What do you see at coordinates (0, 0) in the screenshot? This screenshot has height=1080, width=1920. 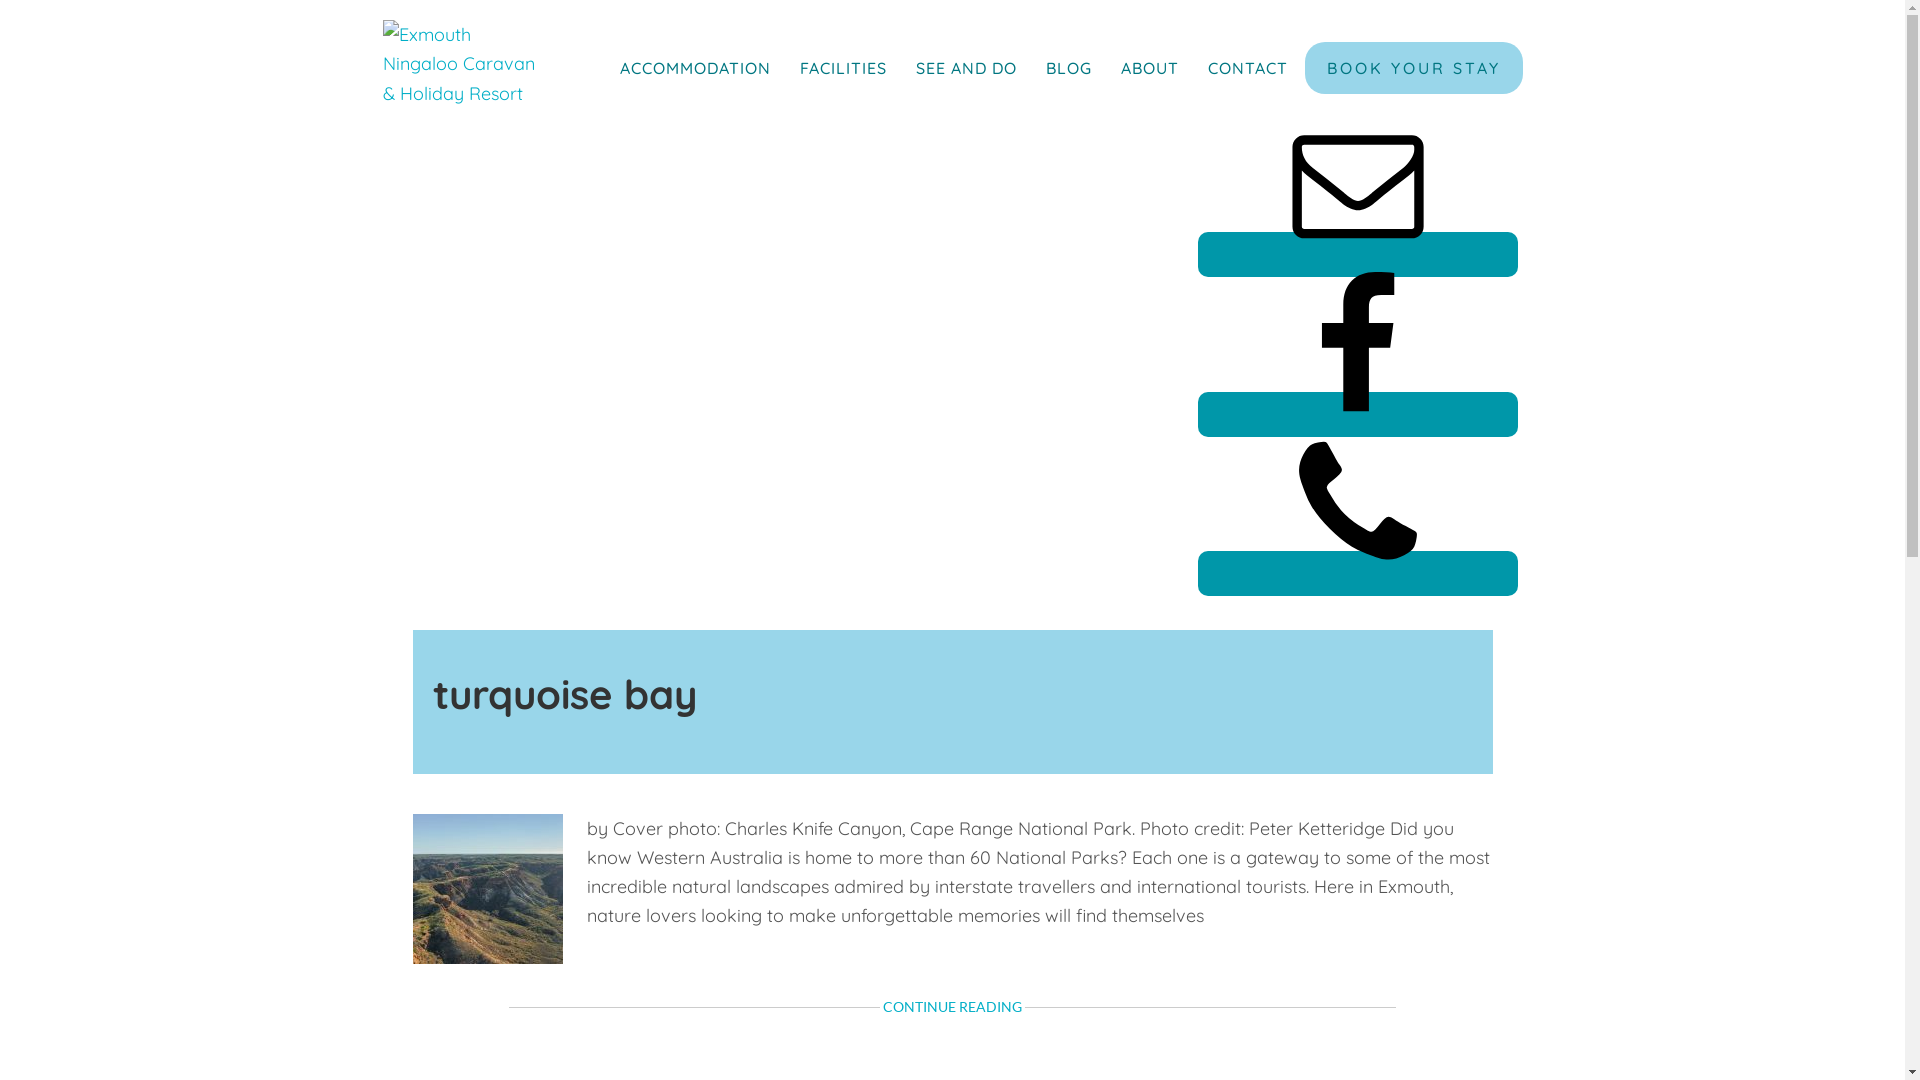 I see `Skip to primary navigation` at bounding box center [0, 0].